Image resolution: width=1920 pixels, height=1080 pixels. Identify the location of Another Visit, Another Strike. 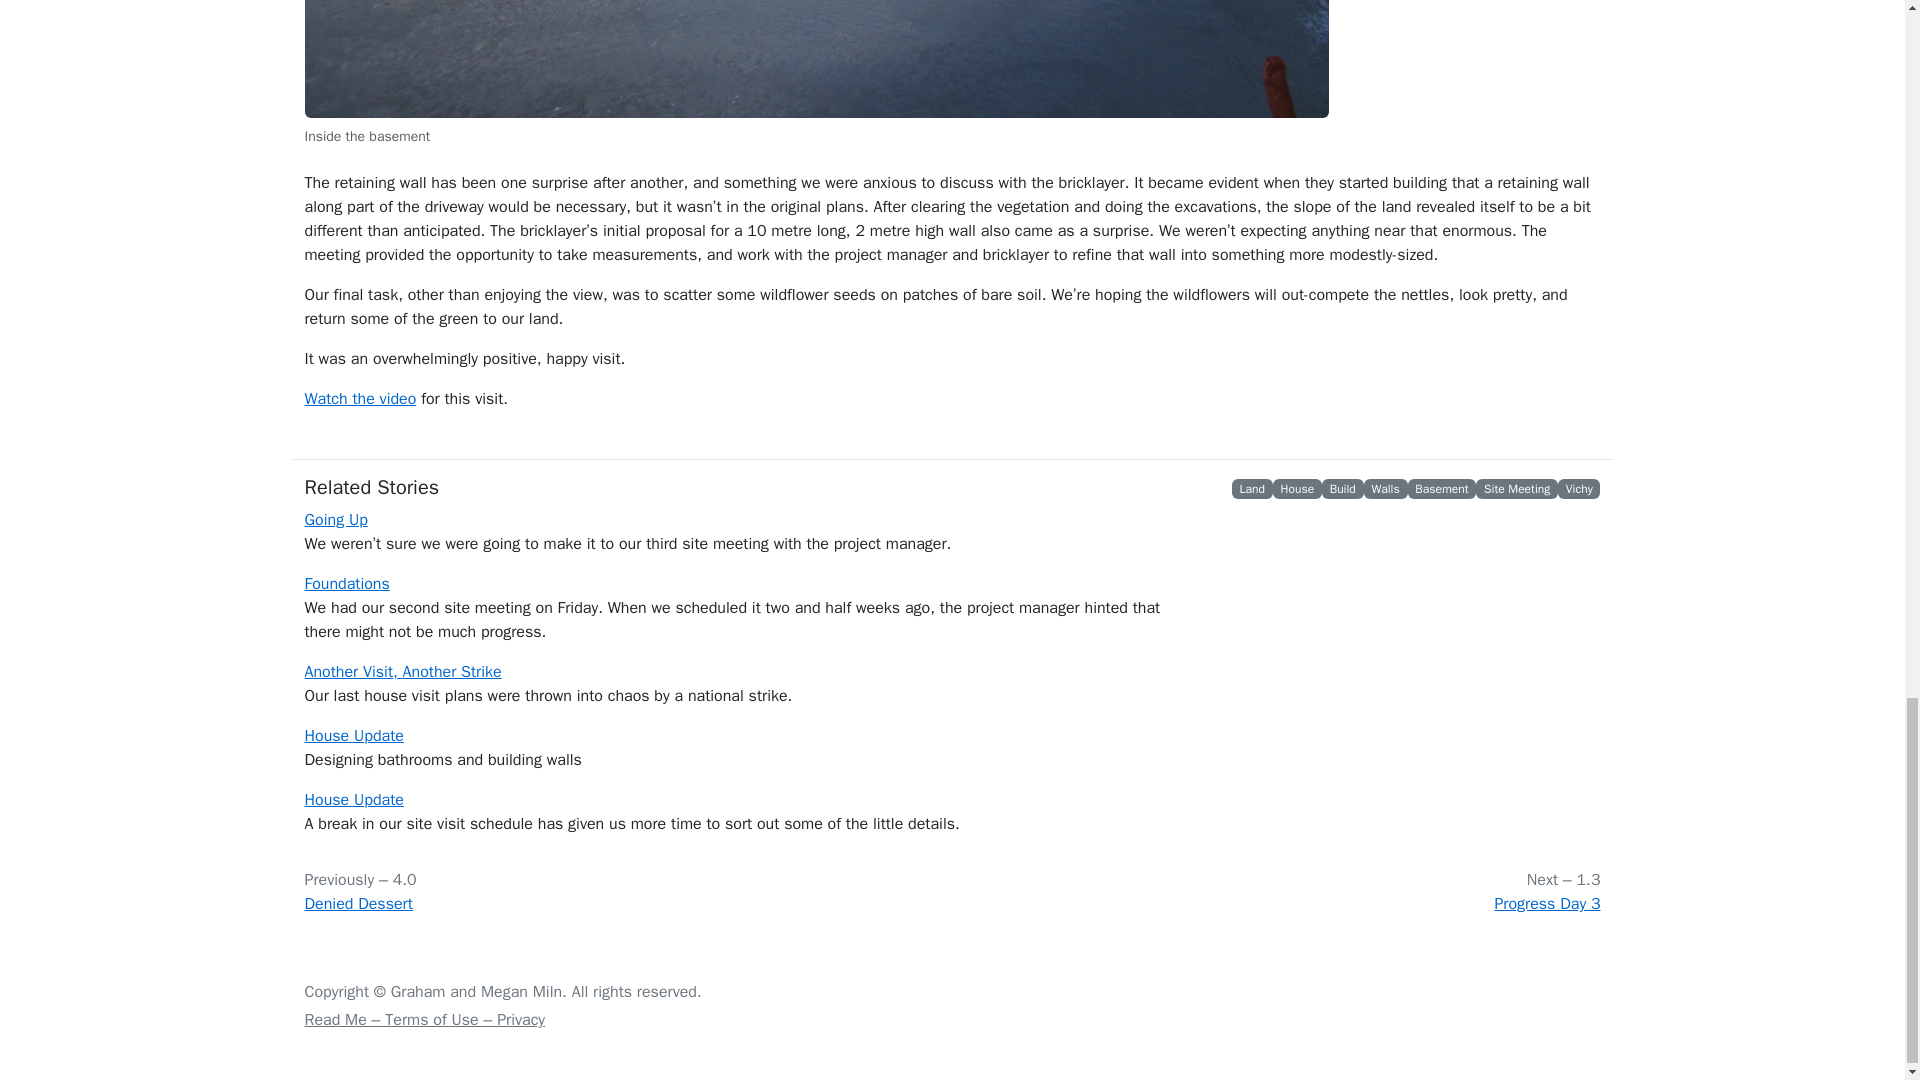
(402, 672).